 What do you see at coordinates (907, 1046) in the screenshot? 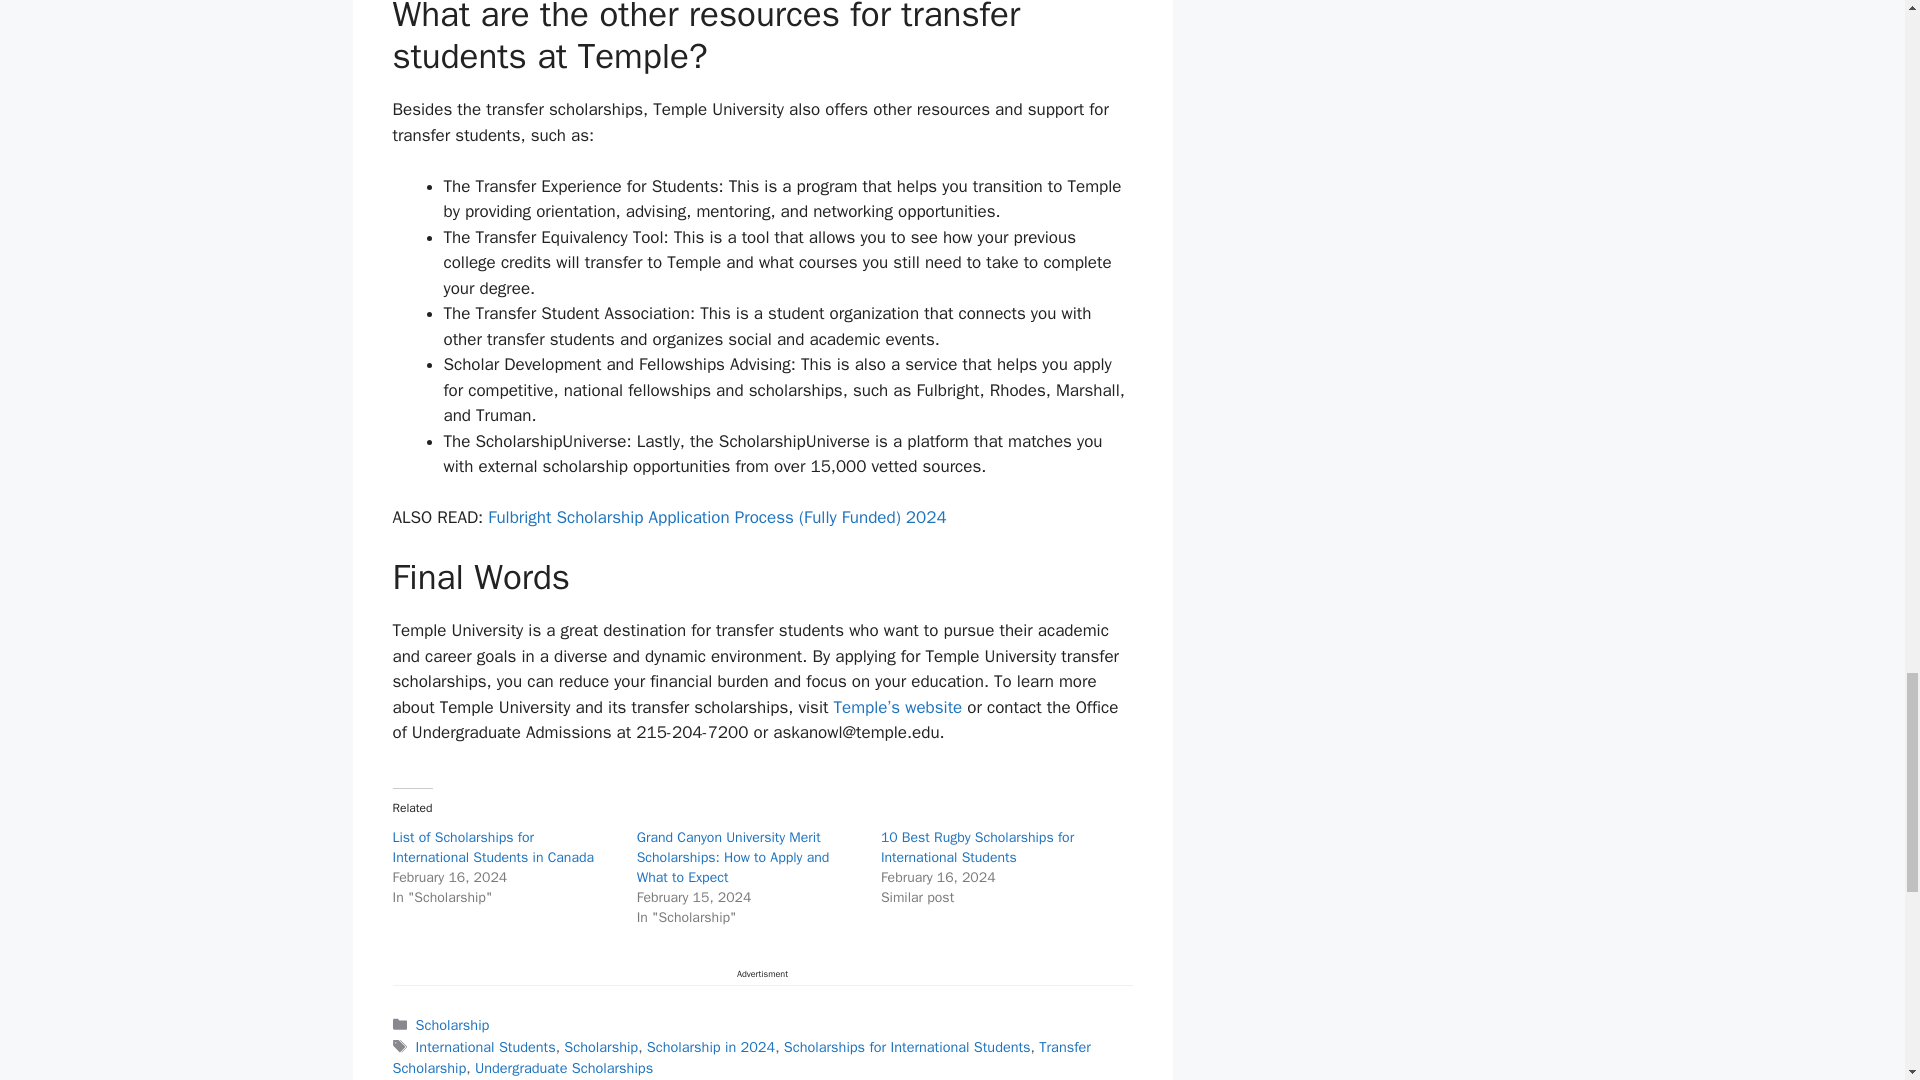
I see `Scholarships for International Students` at bounding box center [907, 1046].